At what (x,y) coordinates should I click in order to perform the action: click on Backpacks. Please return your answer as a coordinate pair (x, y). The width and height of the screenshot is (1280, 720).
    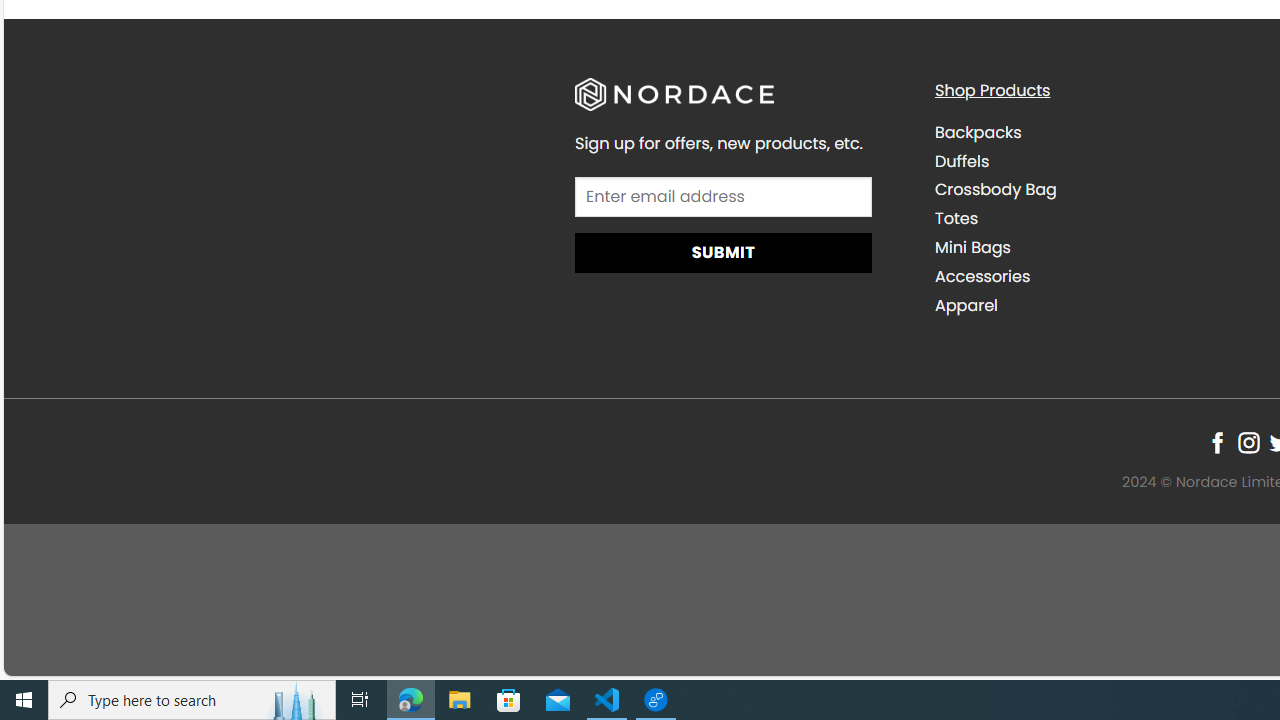
    Looking at the image, I should click on (978, 132).